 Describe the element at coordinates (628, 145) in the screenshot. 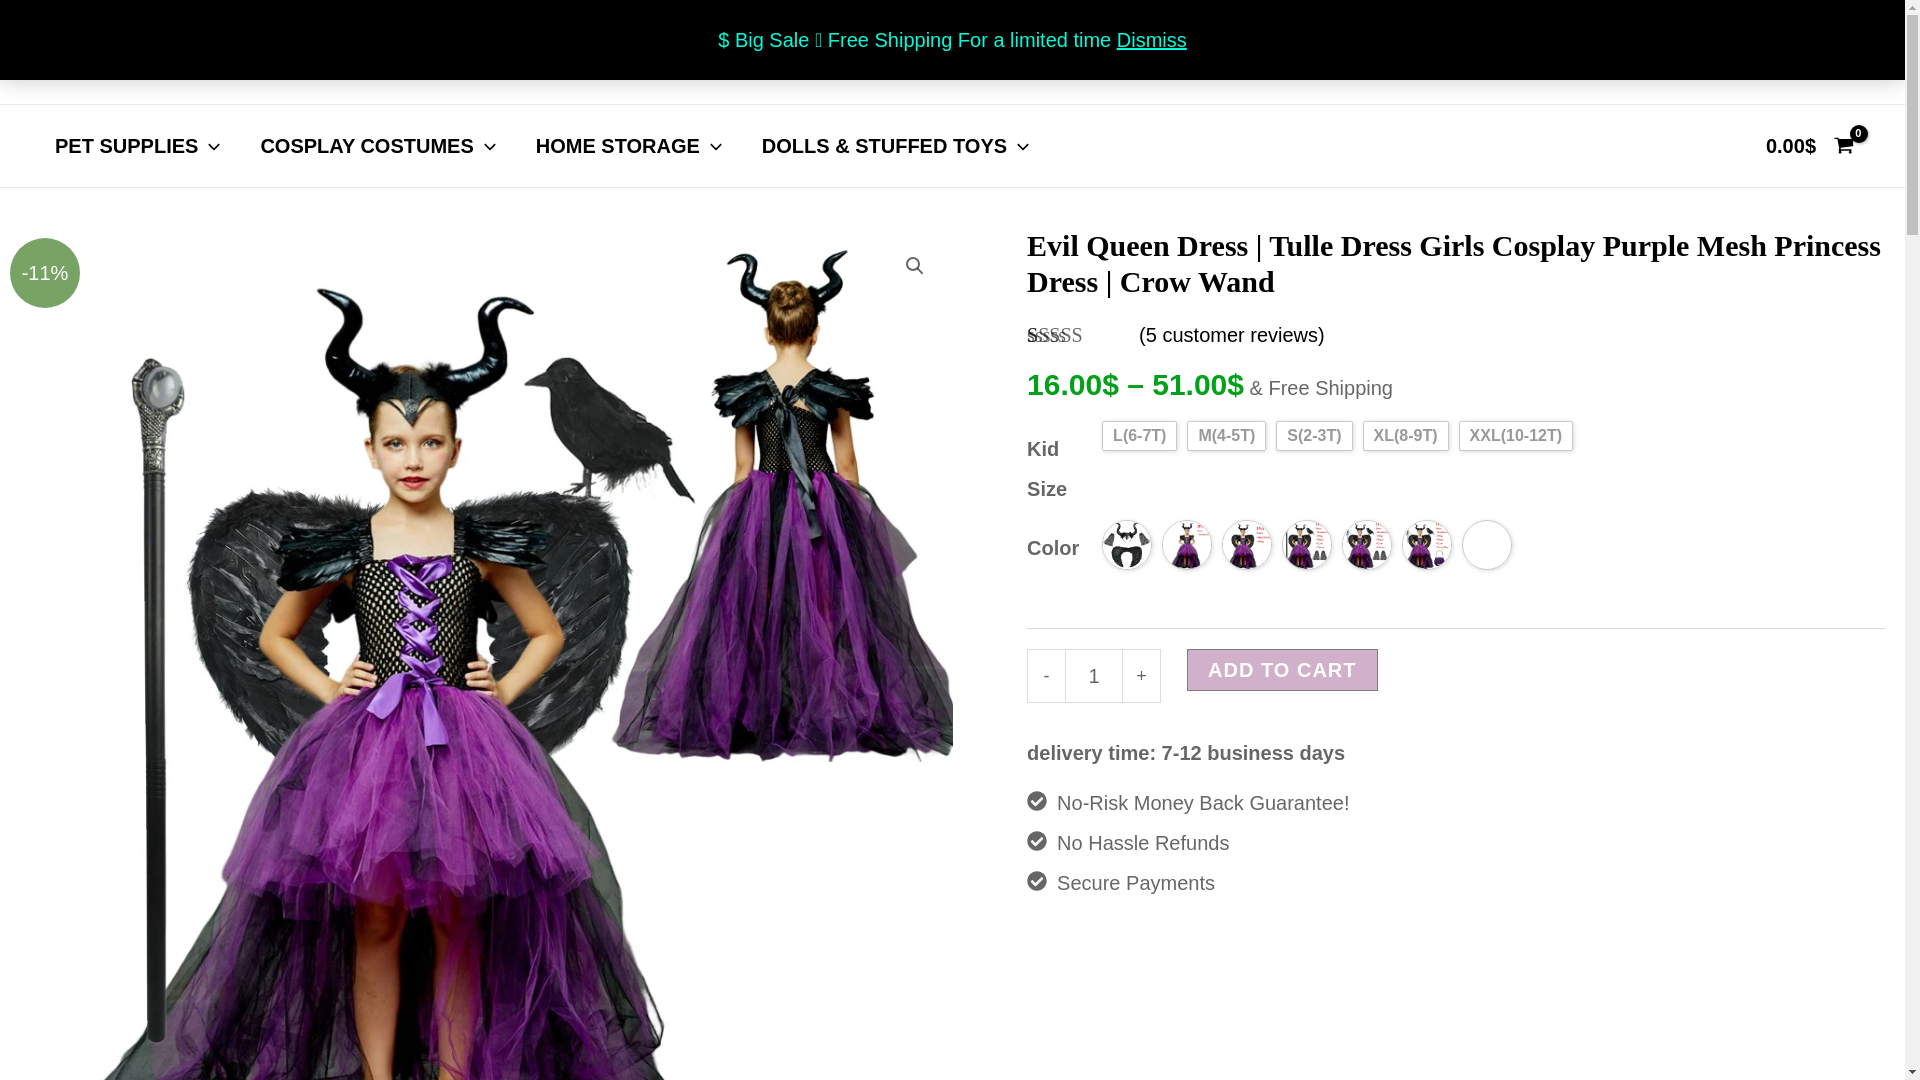

I see `HOME STORAGE` at that location.